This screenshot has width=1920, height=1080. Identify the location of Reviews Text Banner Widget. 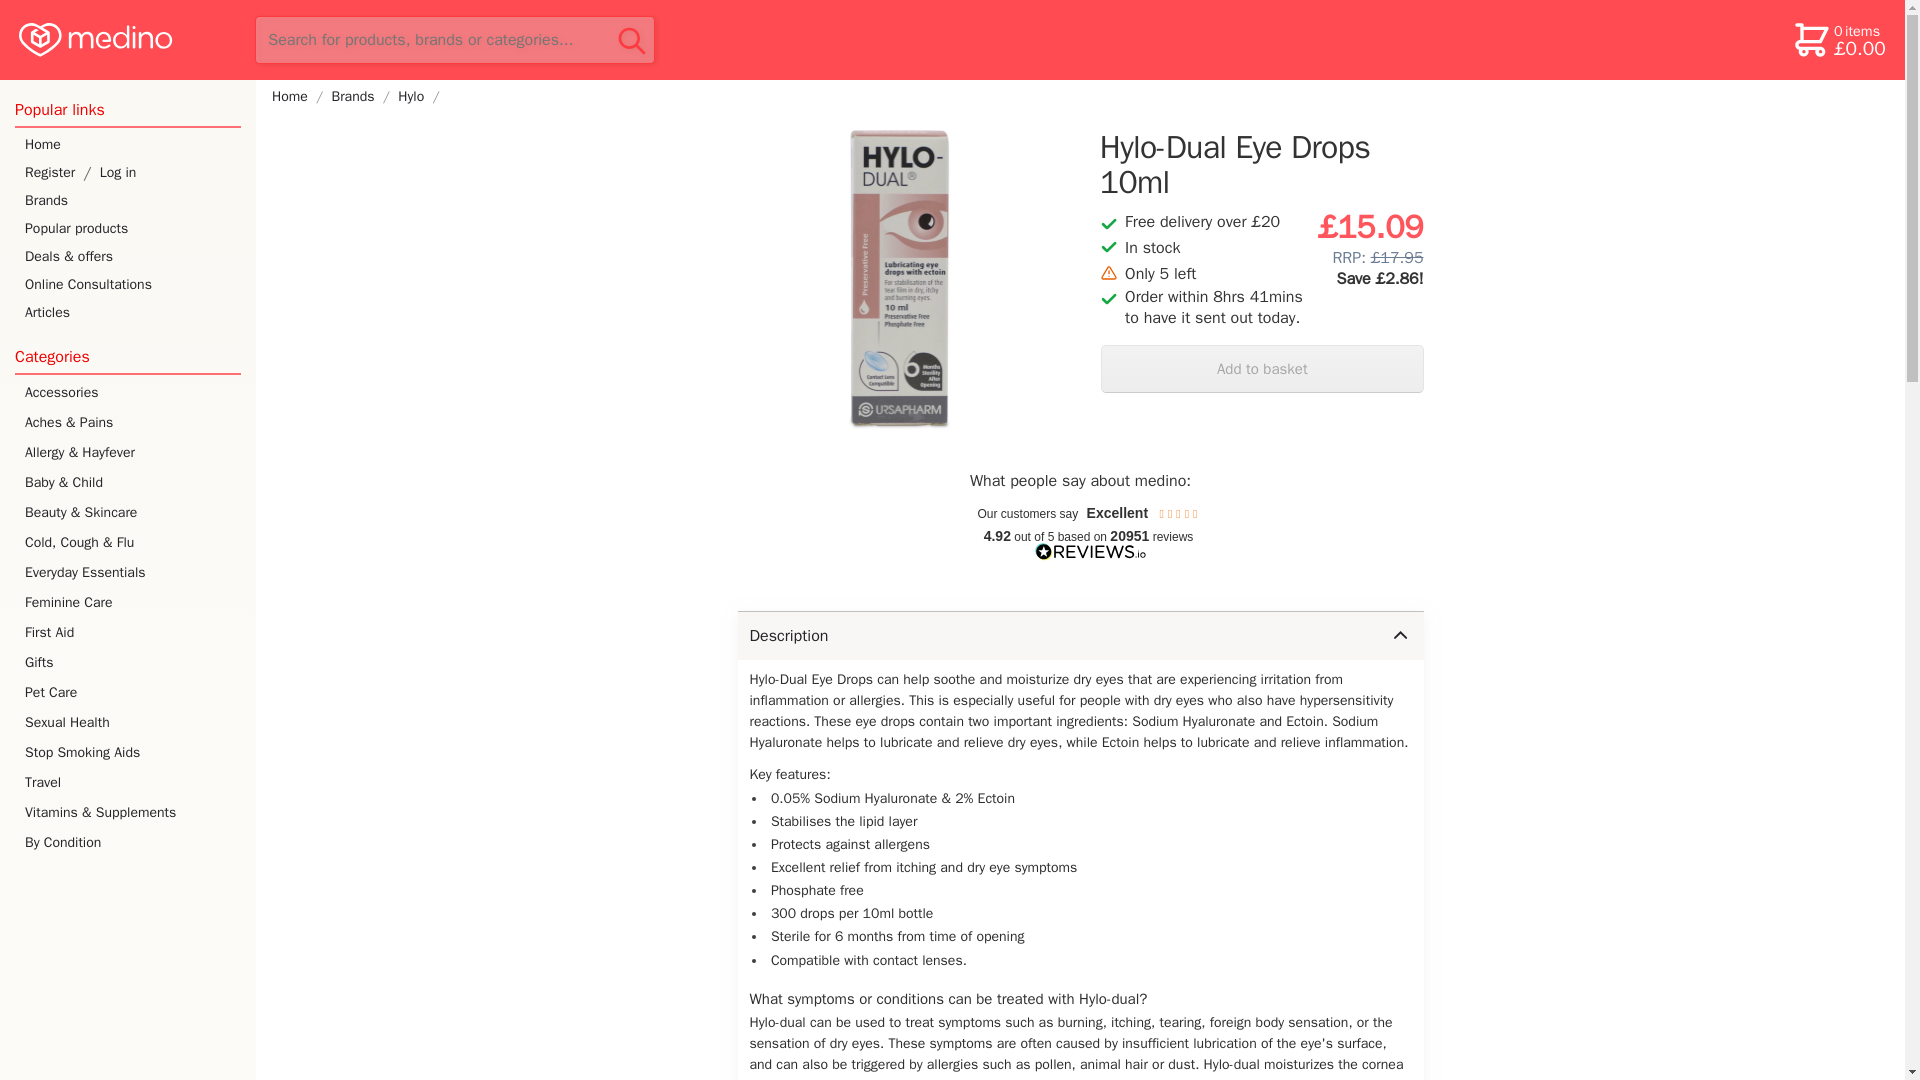
(1080, 534).